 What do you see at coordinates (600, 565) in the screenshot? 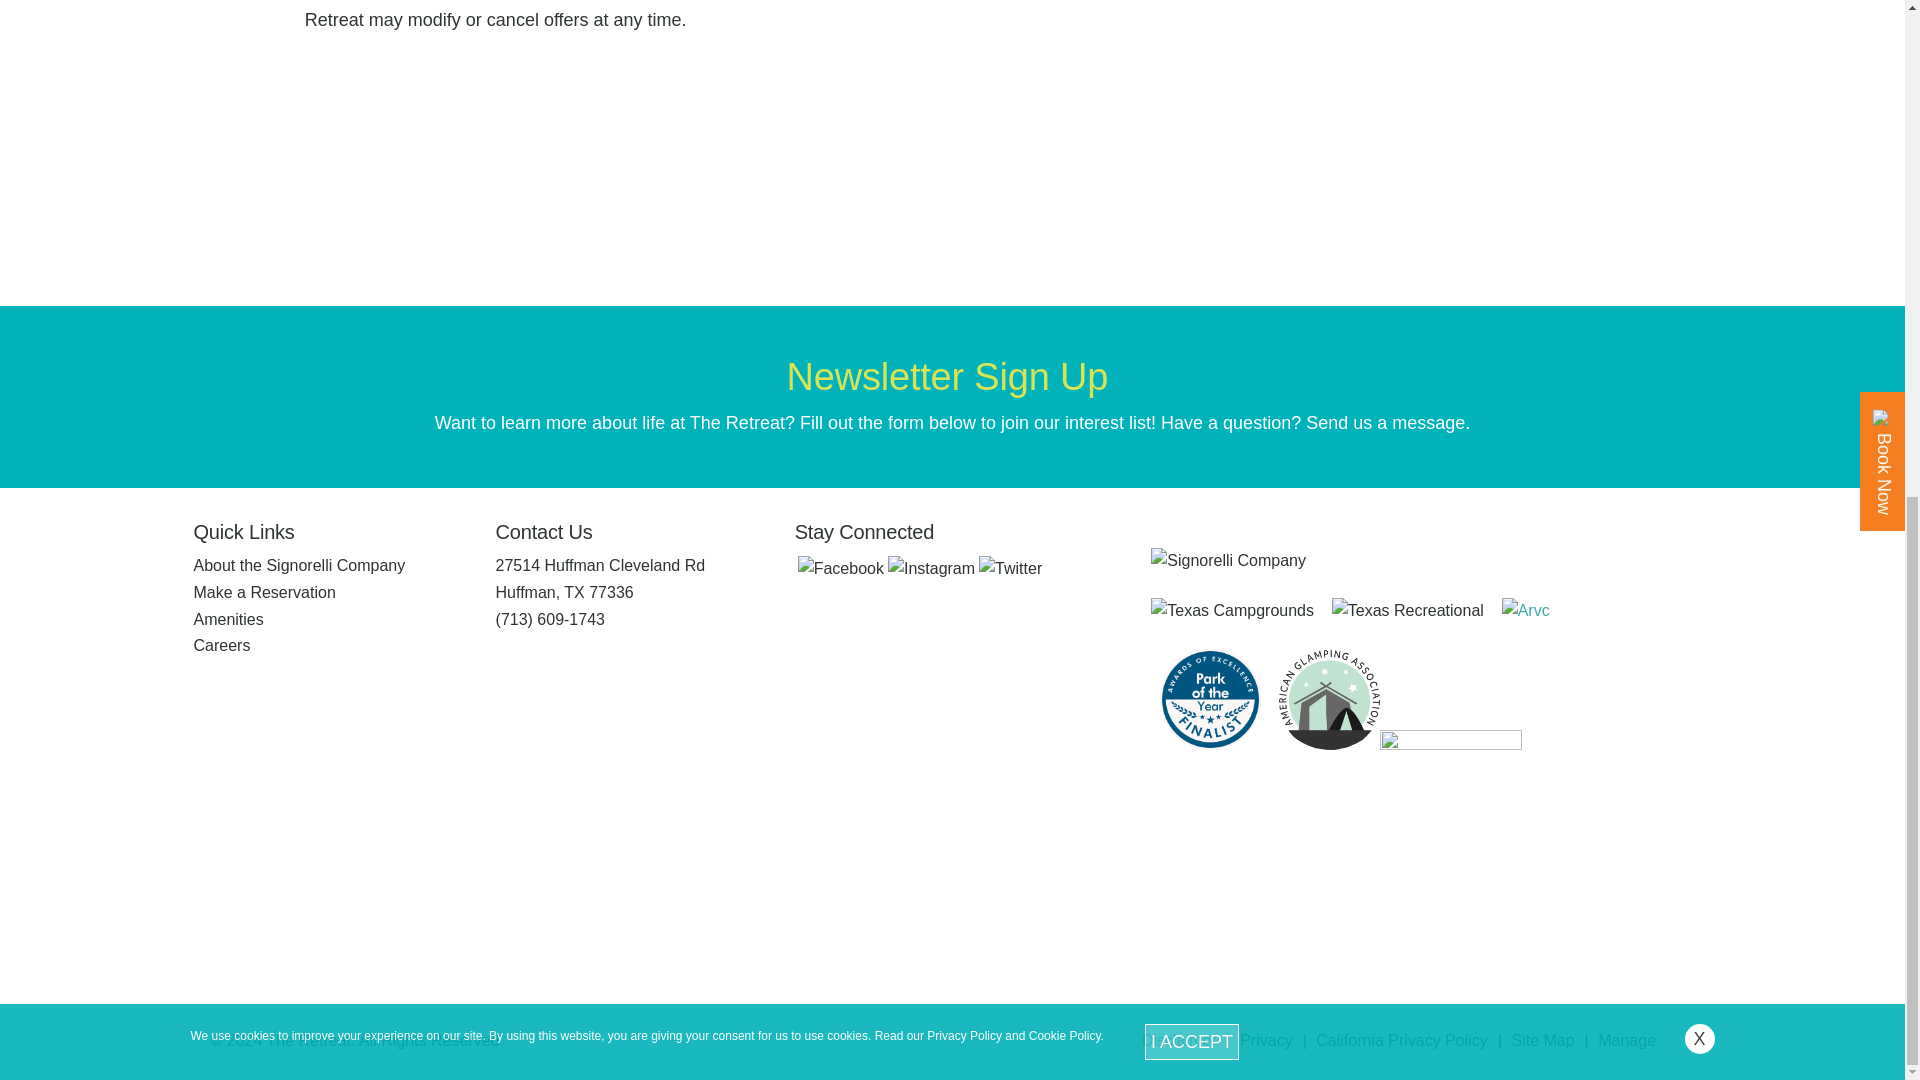
I see `27514 Huffman Cleveland Rd` at bounding box center [600, 565].